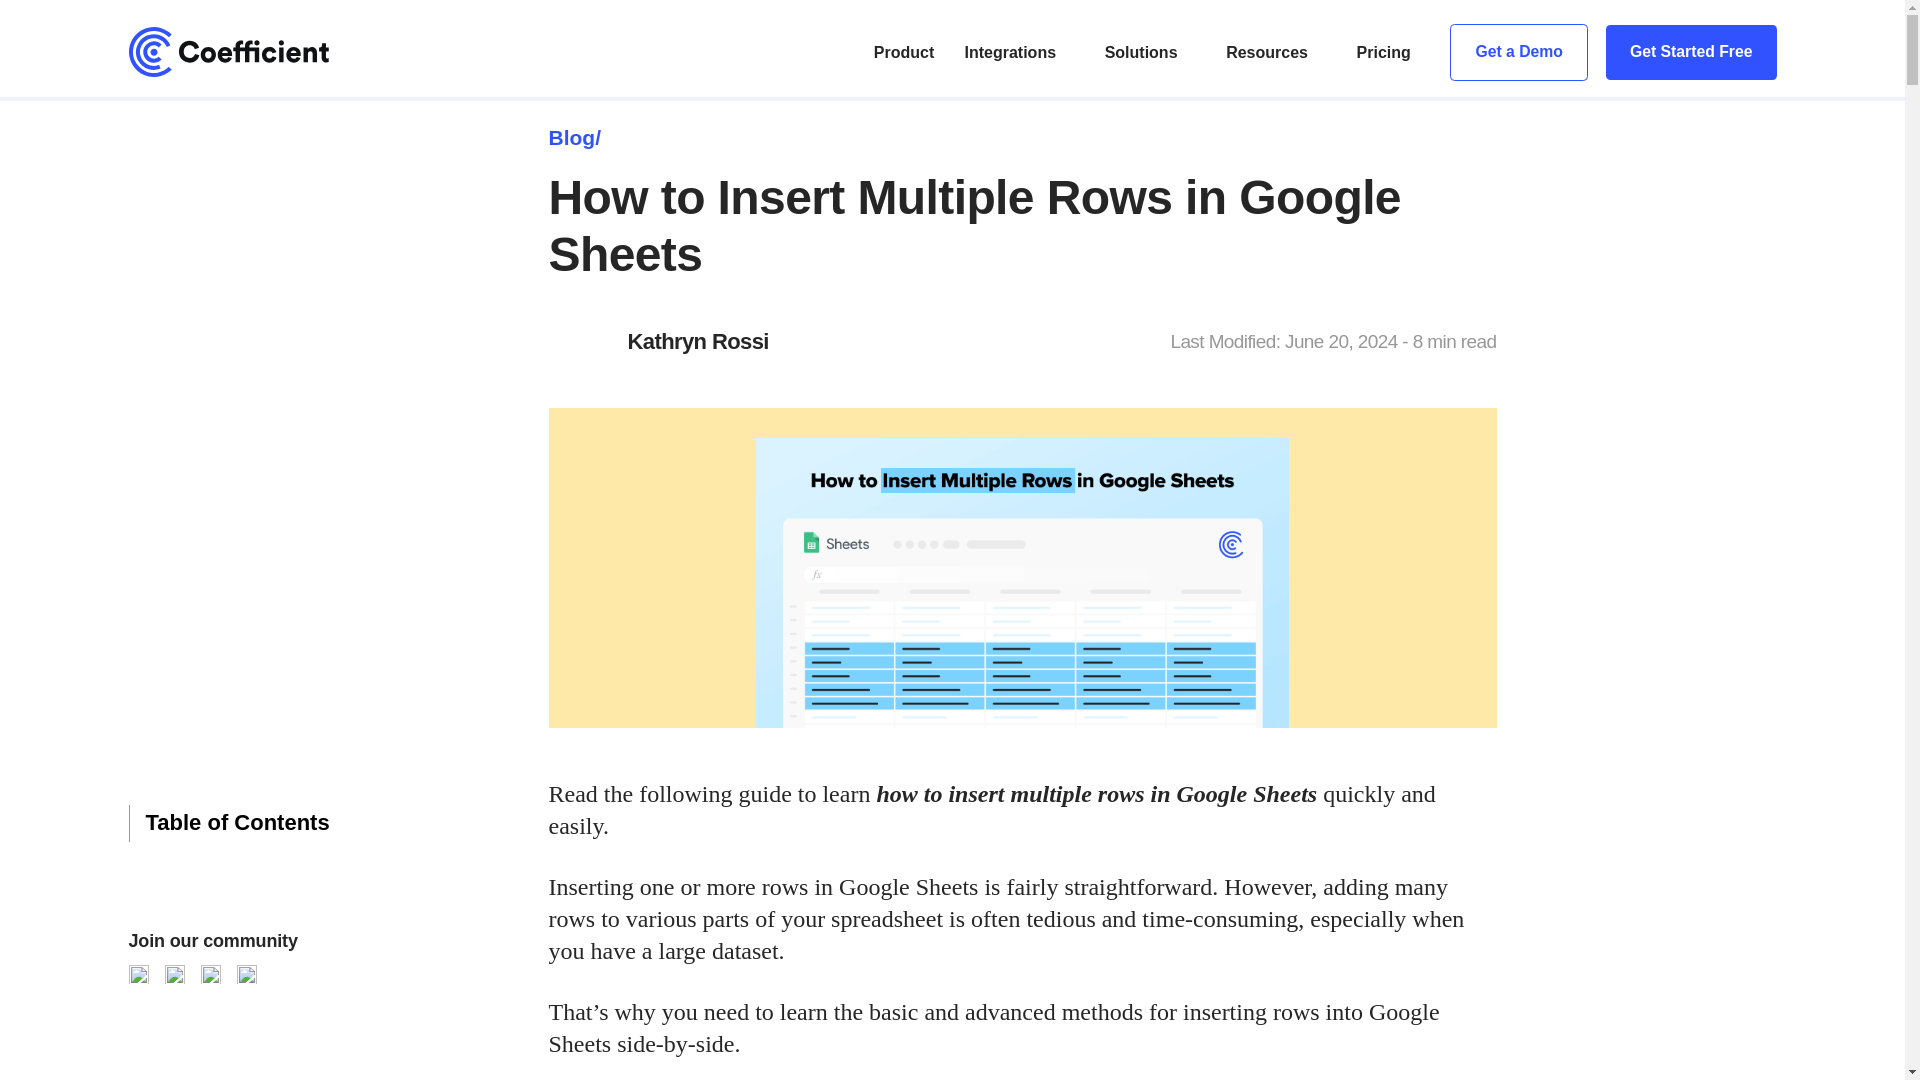 The width and height of the screenshot is (1920, 1080). Describe the element at coordinates (1266, 52) in the screenshot. I see `Resources` at that location.